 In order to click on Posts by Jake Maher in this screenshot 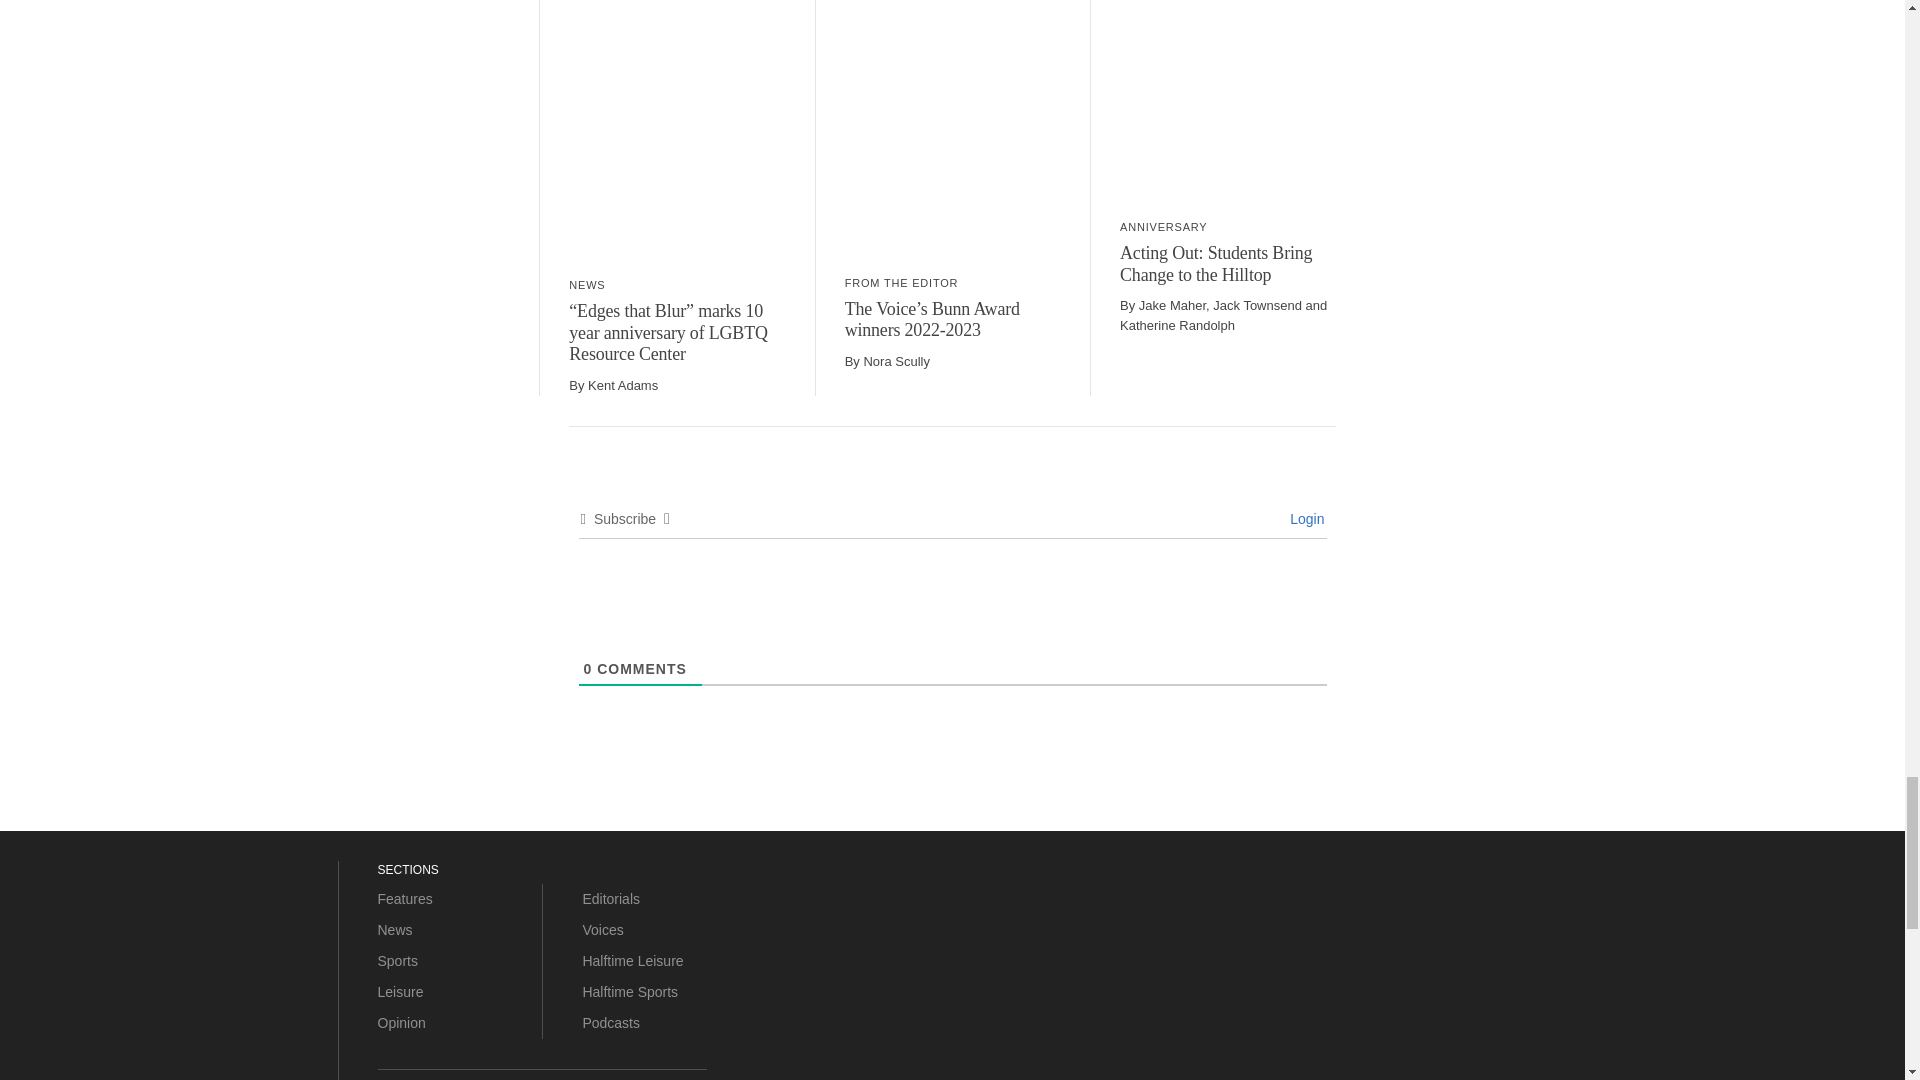, I will do `click(1172, 306)`.